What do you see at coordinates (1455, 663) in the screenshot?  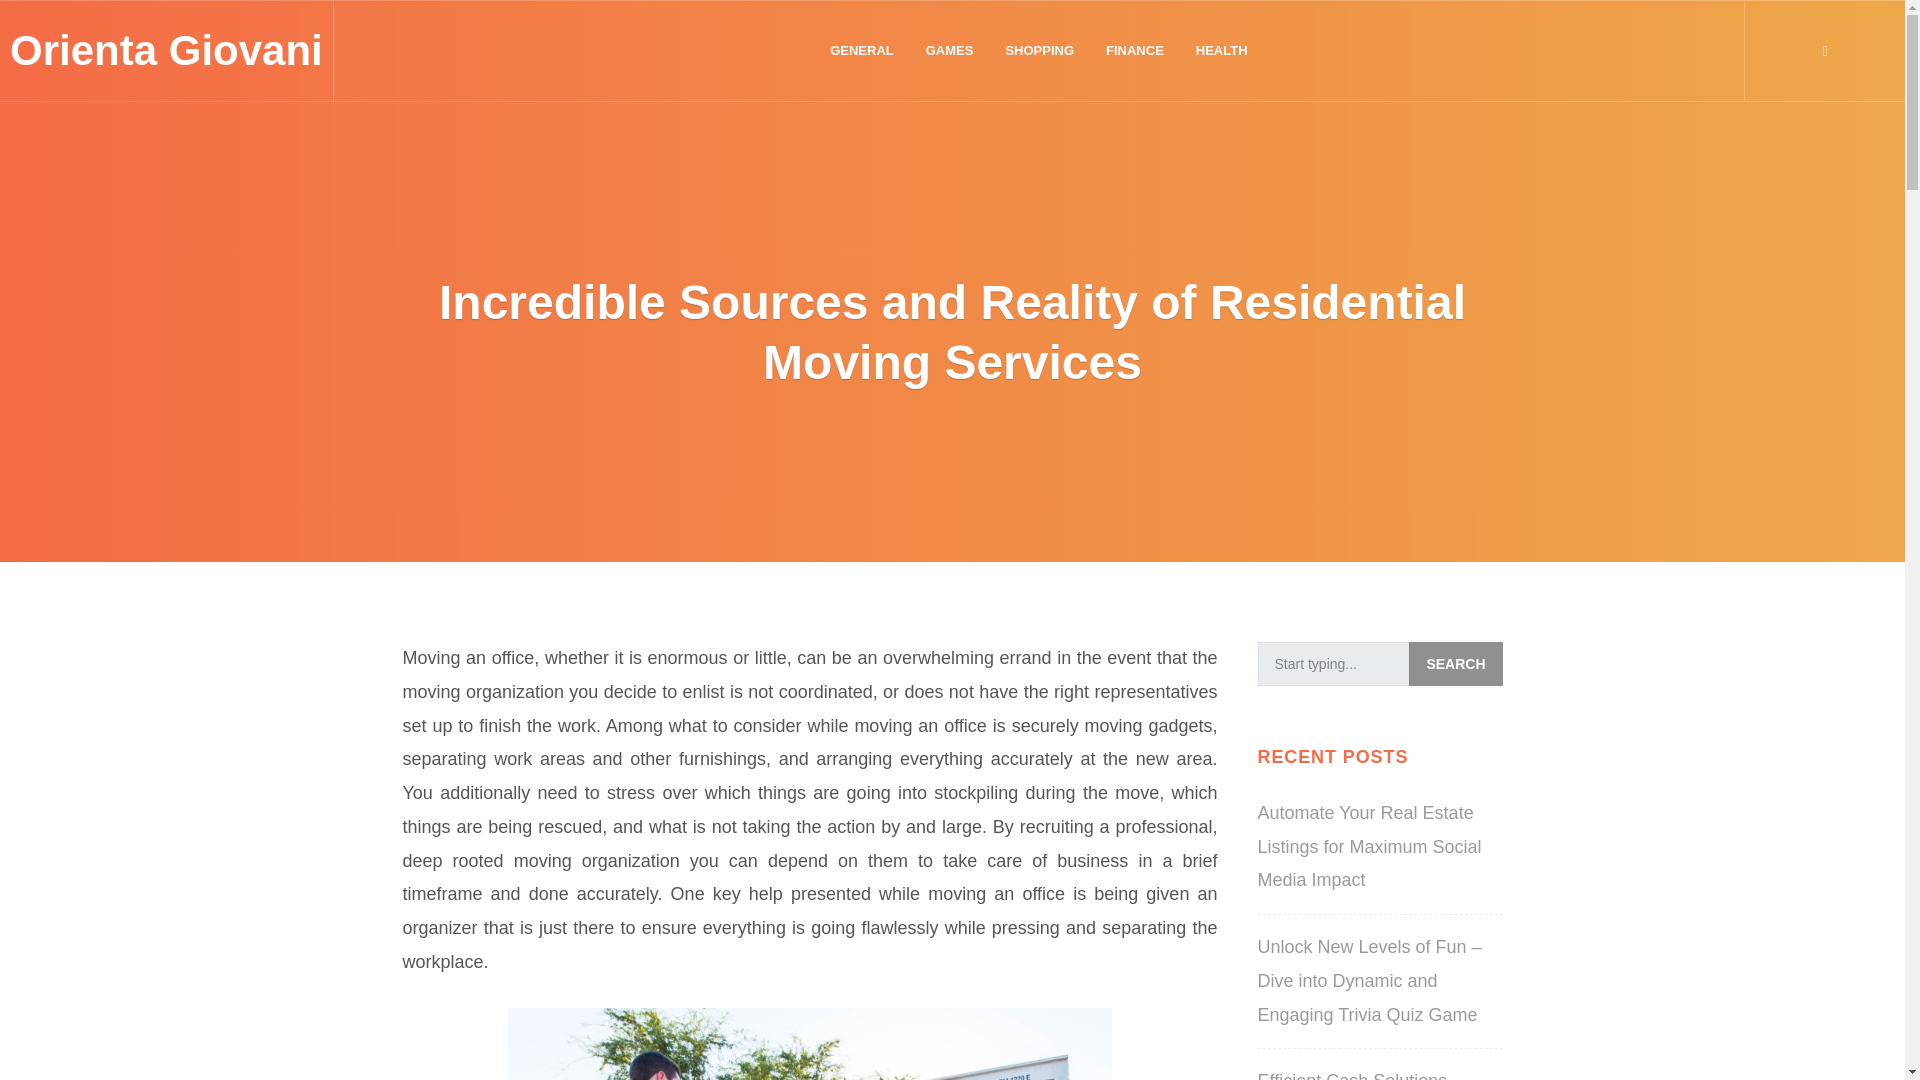 I see `Search` at bounding box center [1455, 663].